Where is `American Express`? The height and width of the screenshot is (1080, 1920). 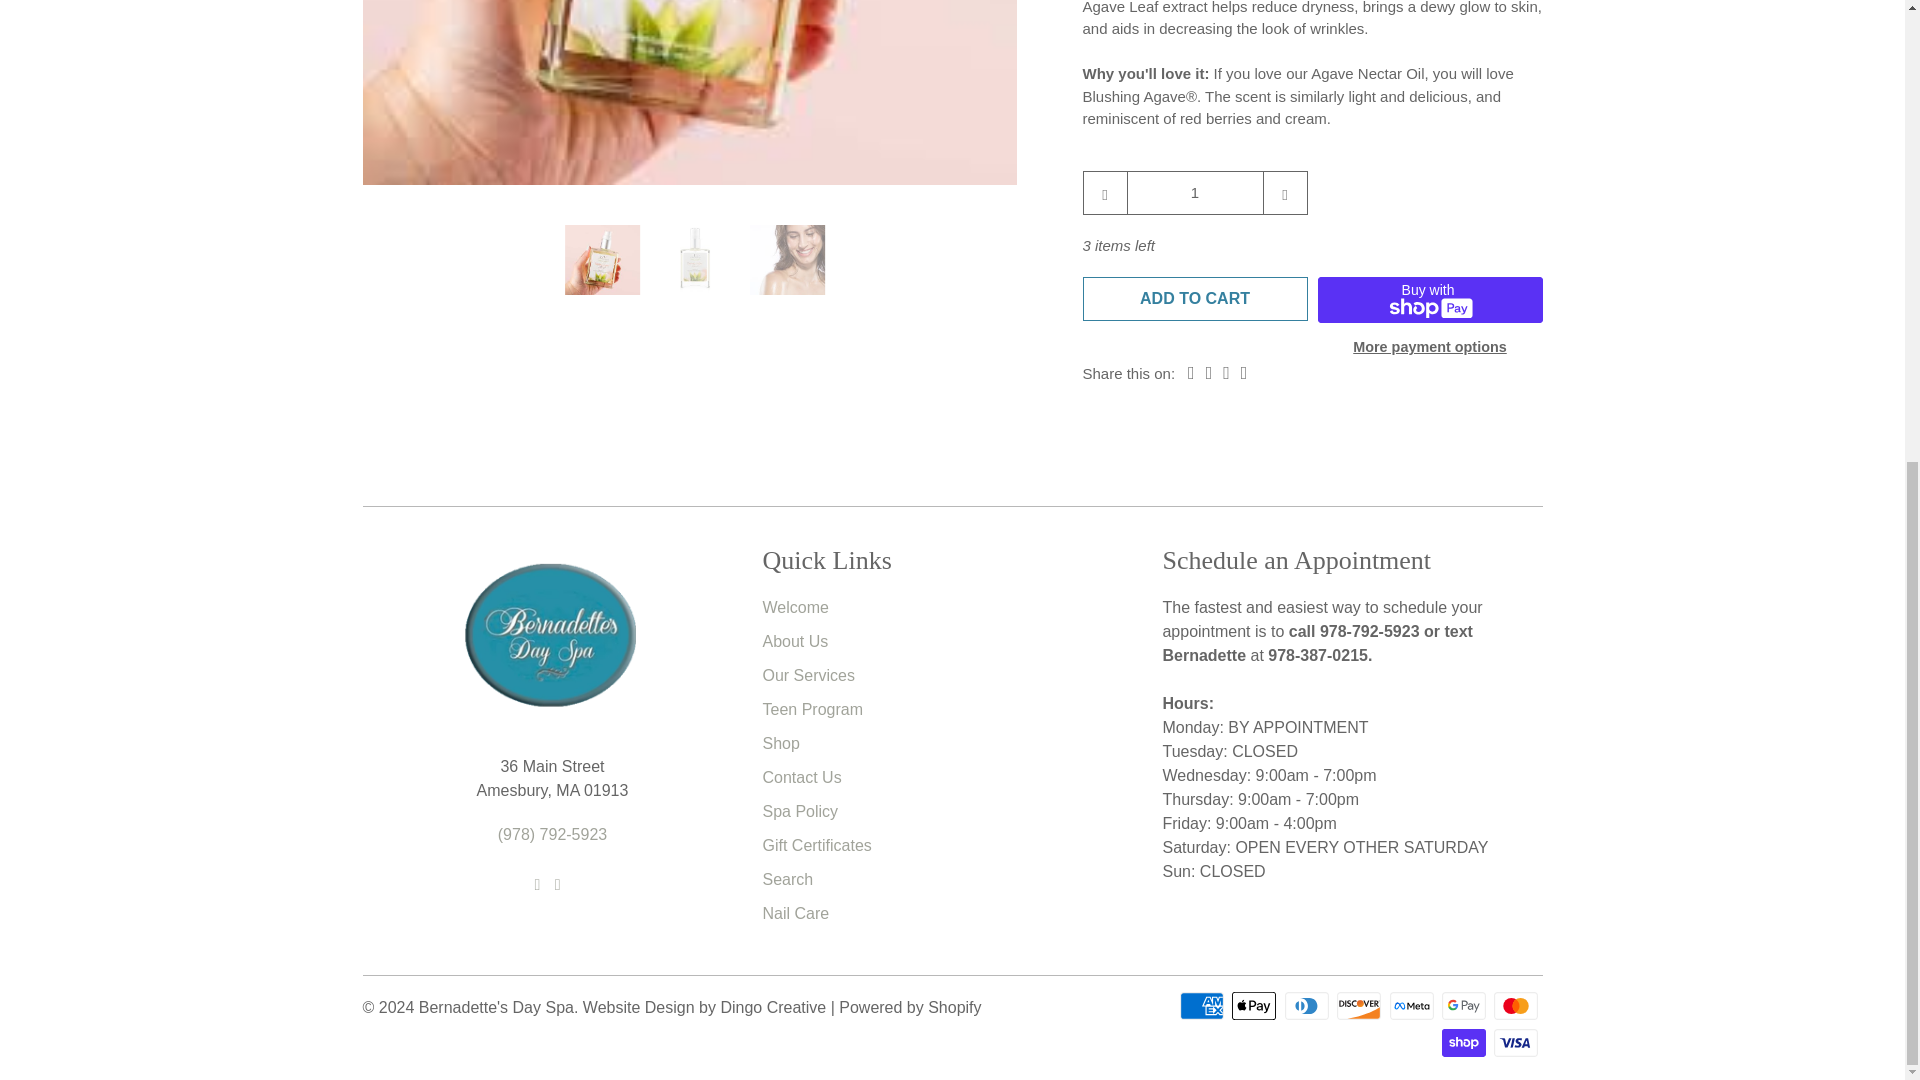
American Express is located at coordinates (1204, 1004).